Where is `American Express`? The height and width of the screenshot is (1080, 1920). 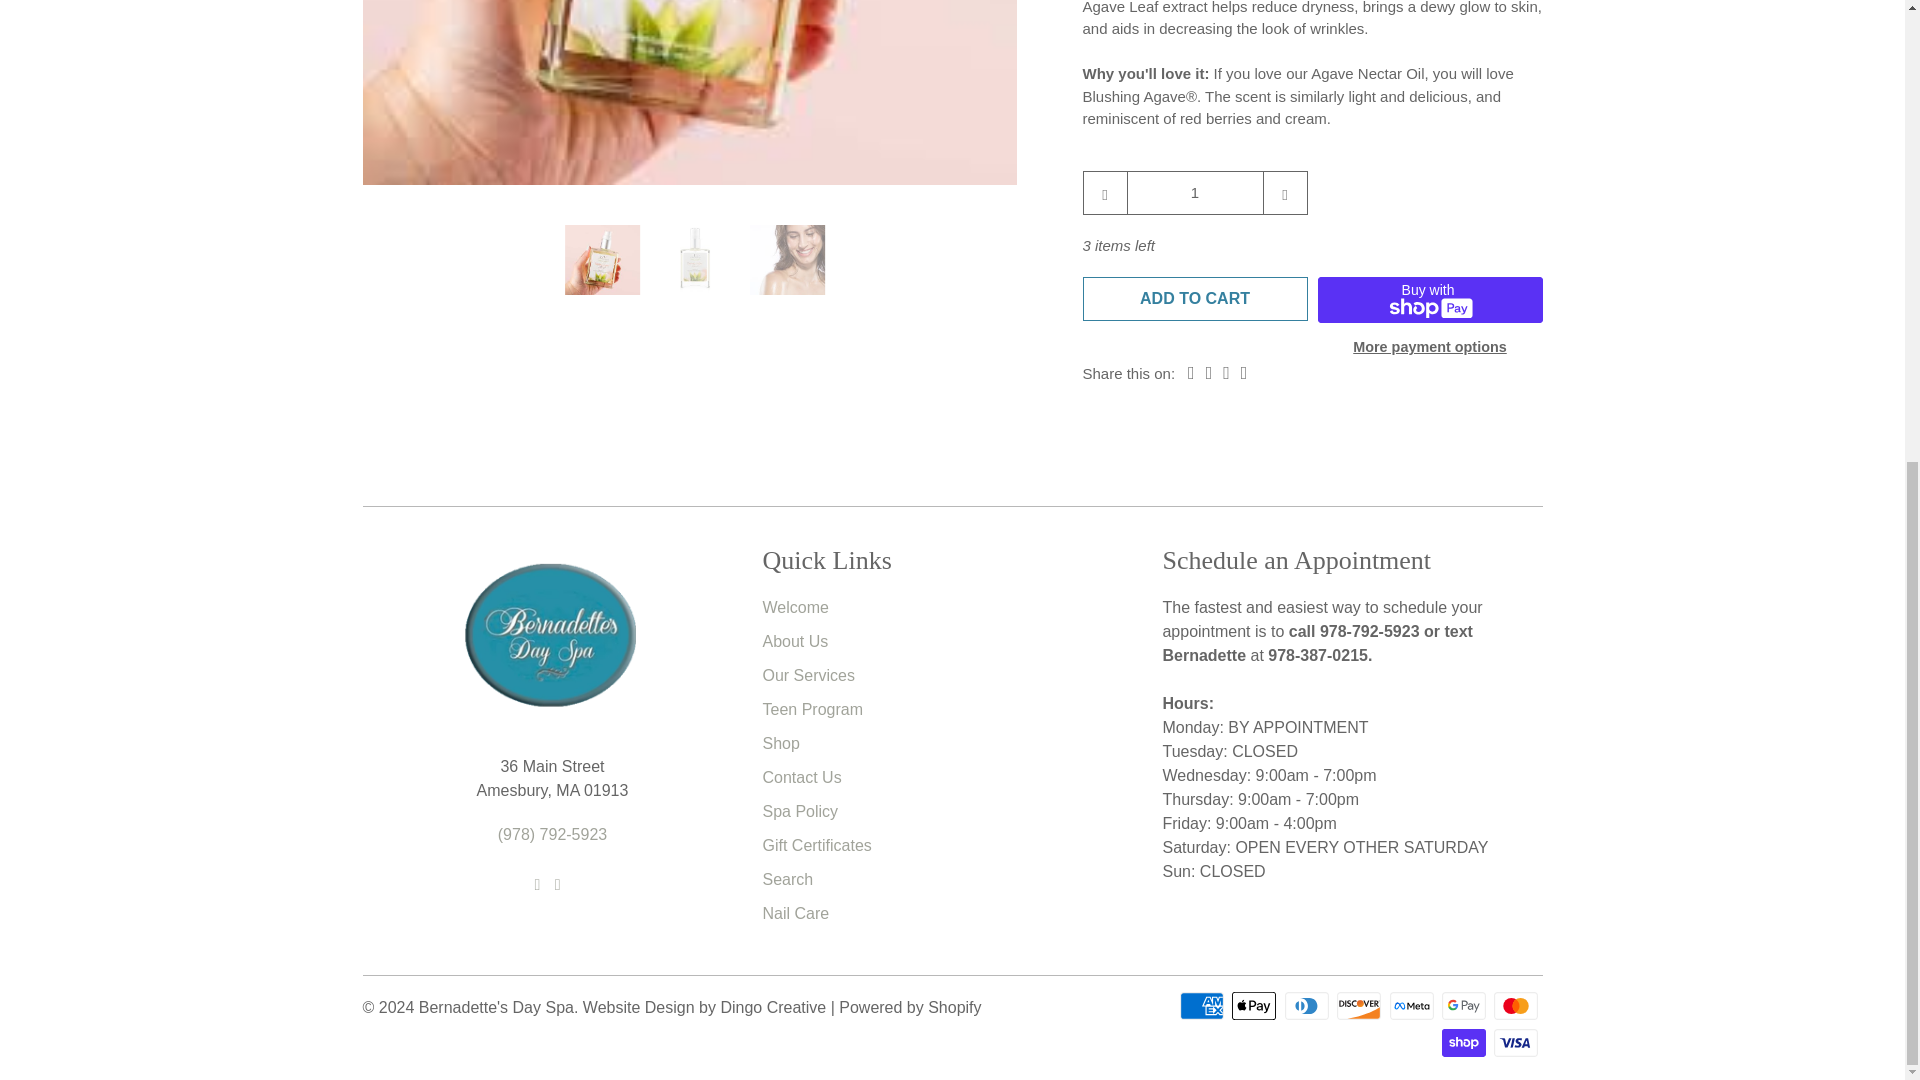
American Express is located at coordinates (1204, 1004).